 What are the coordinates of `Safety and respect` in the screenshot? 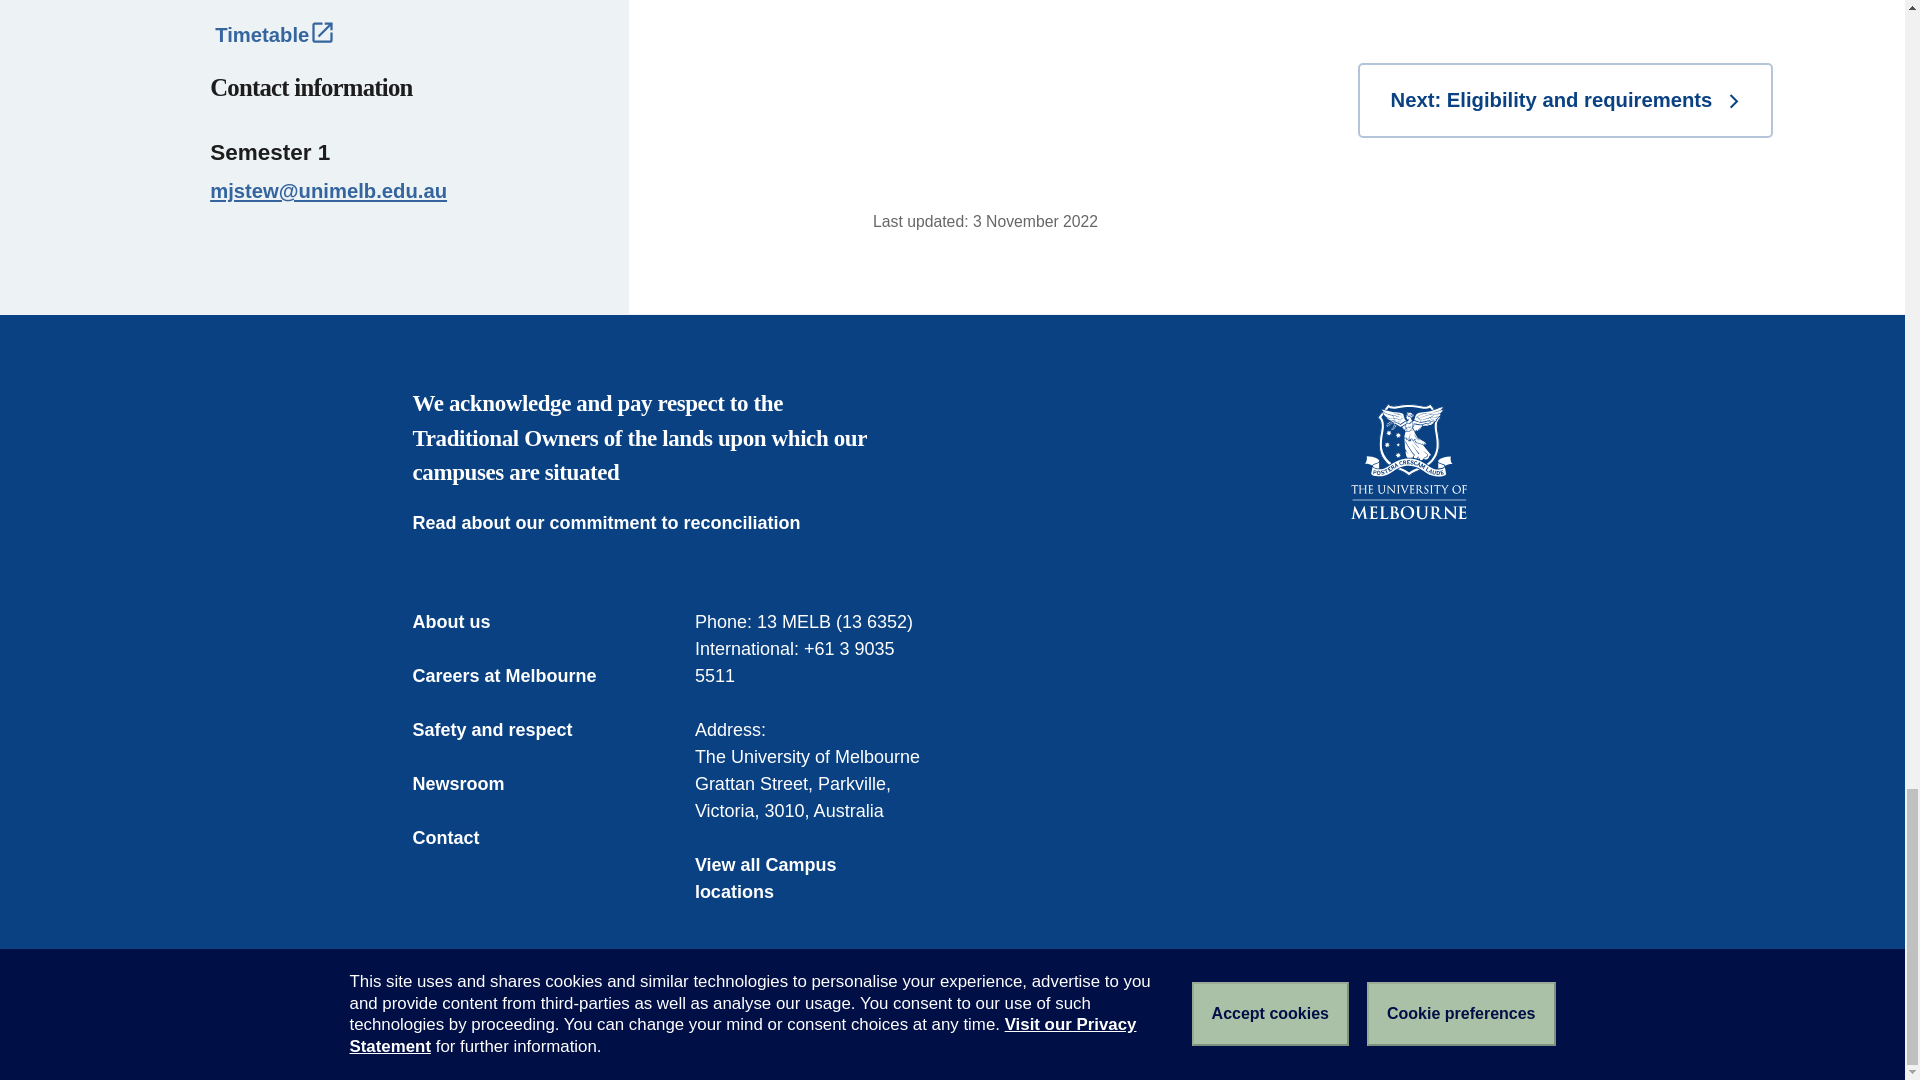 It's located at (506, 730).